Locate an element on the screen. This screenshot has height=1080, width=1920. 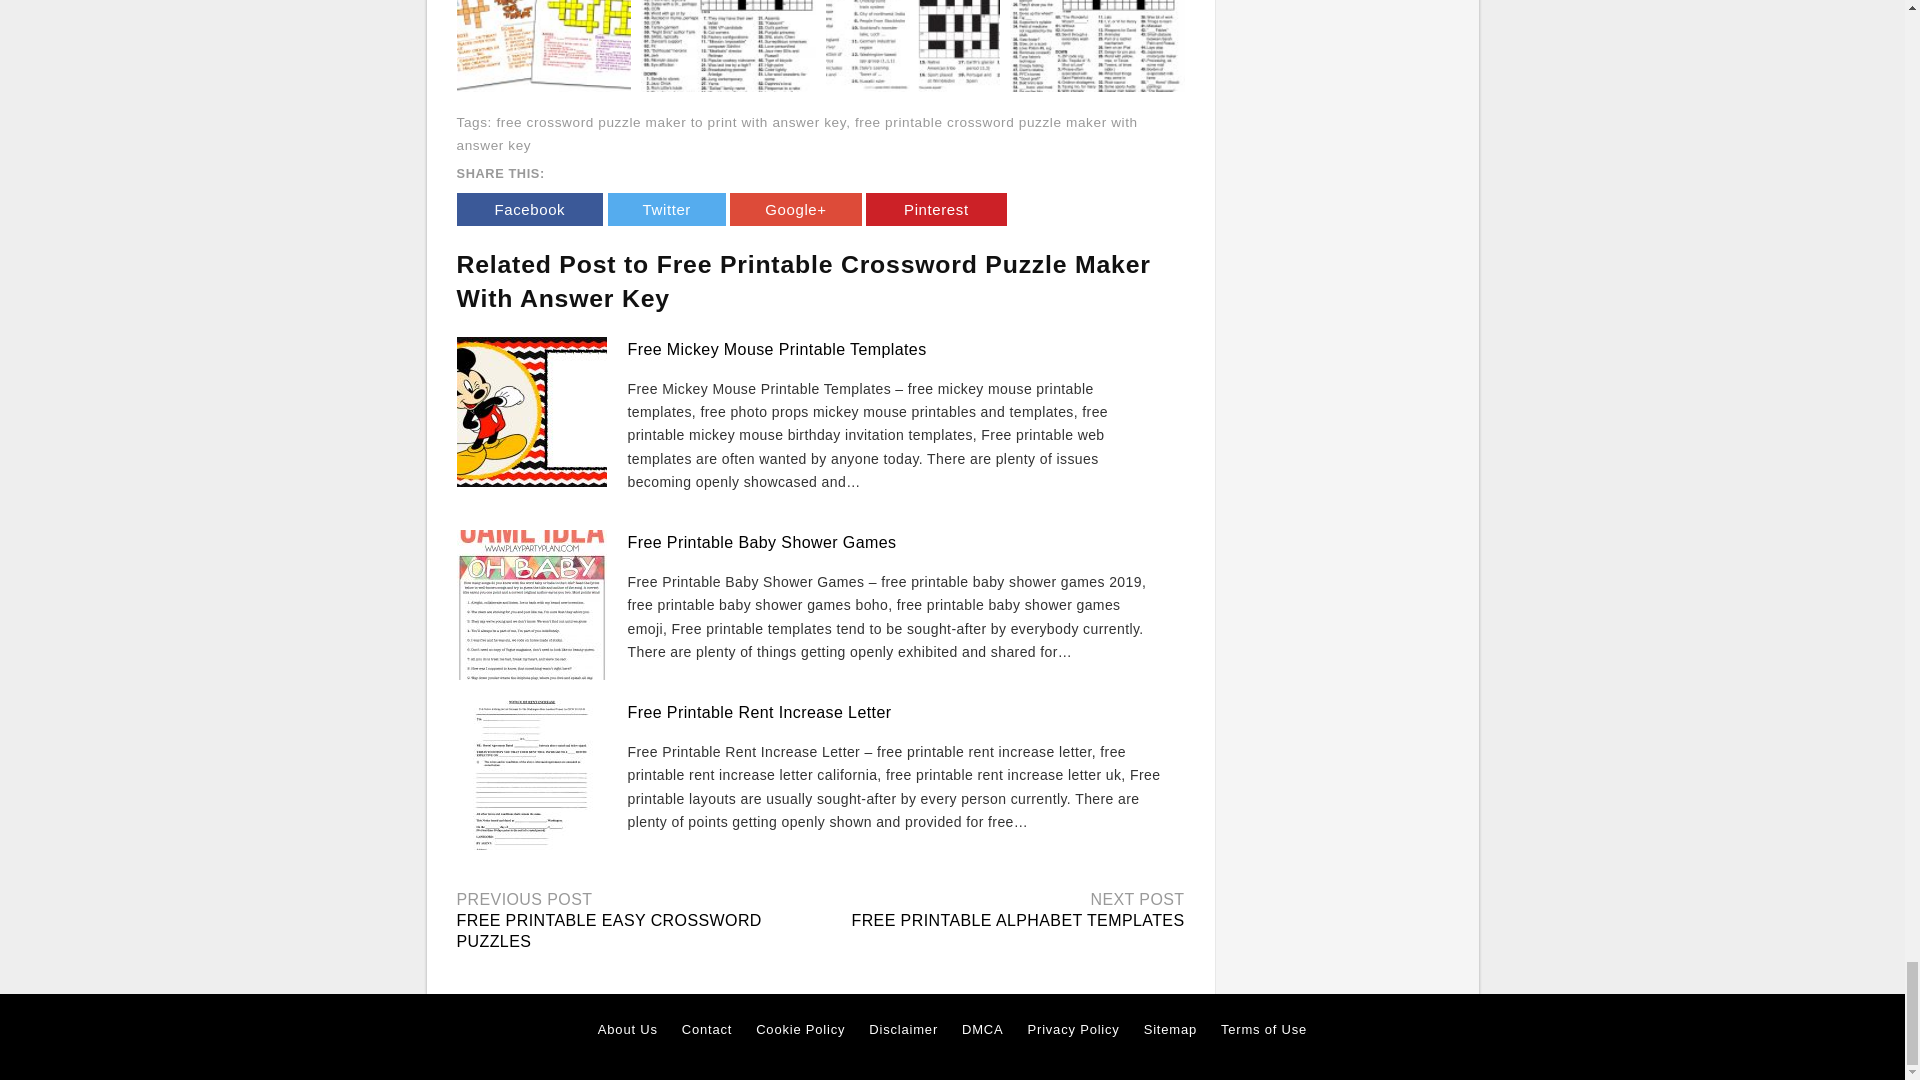
FREE PRINTABLE EASY CROSSWORD PUZZLES is located at coordinates (608, 930).